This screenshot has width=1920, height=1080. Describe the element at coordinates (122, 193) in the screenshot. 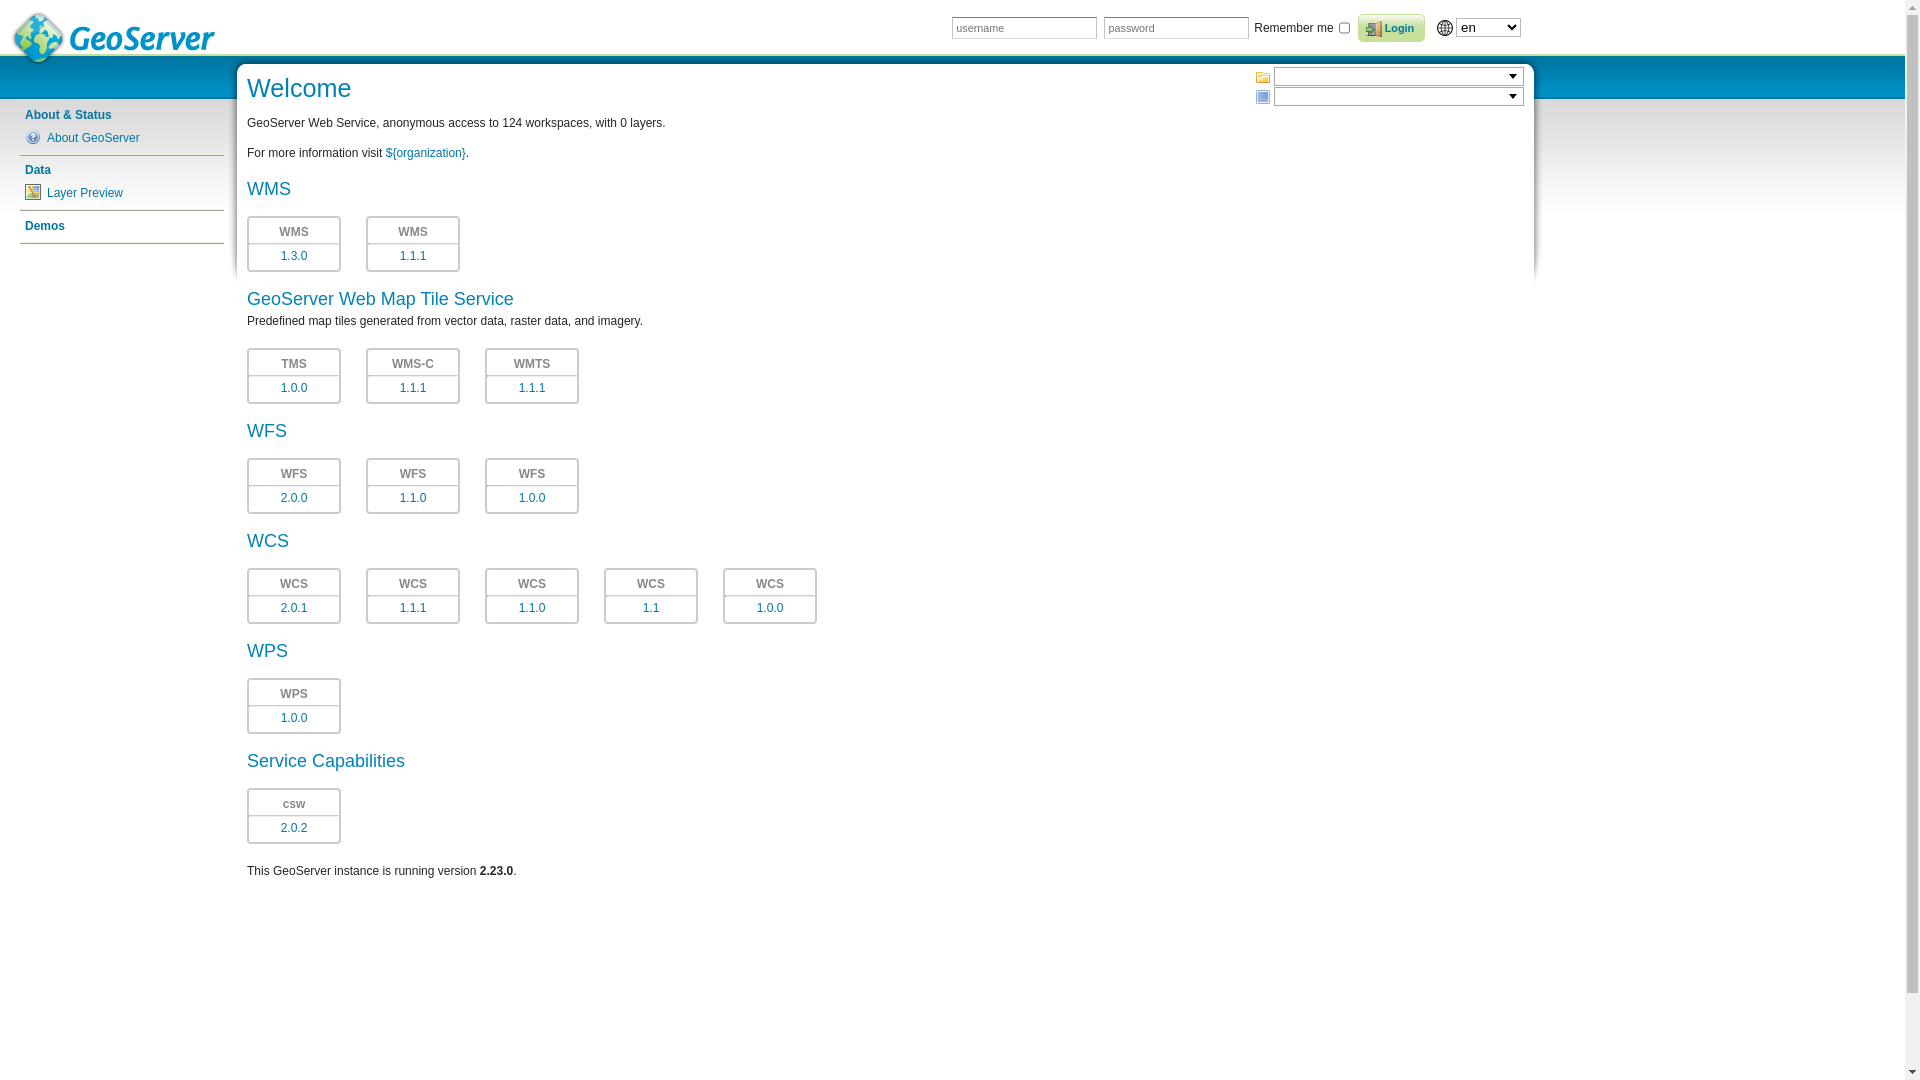

I see `Layer Preview` at that location.